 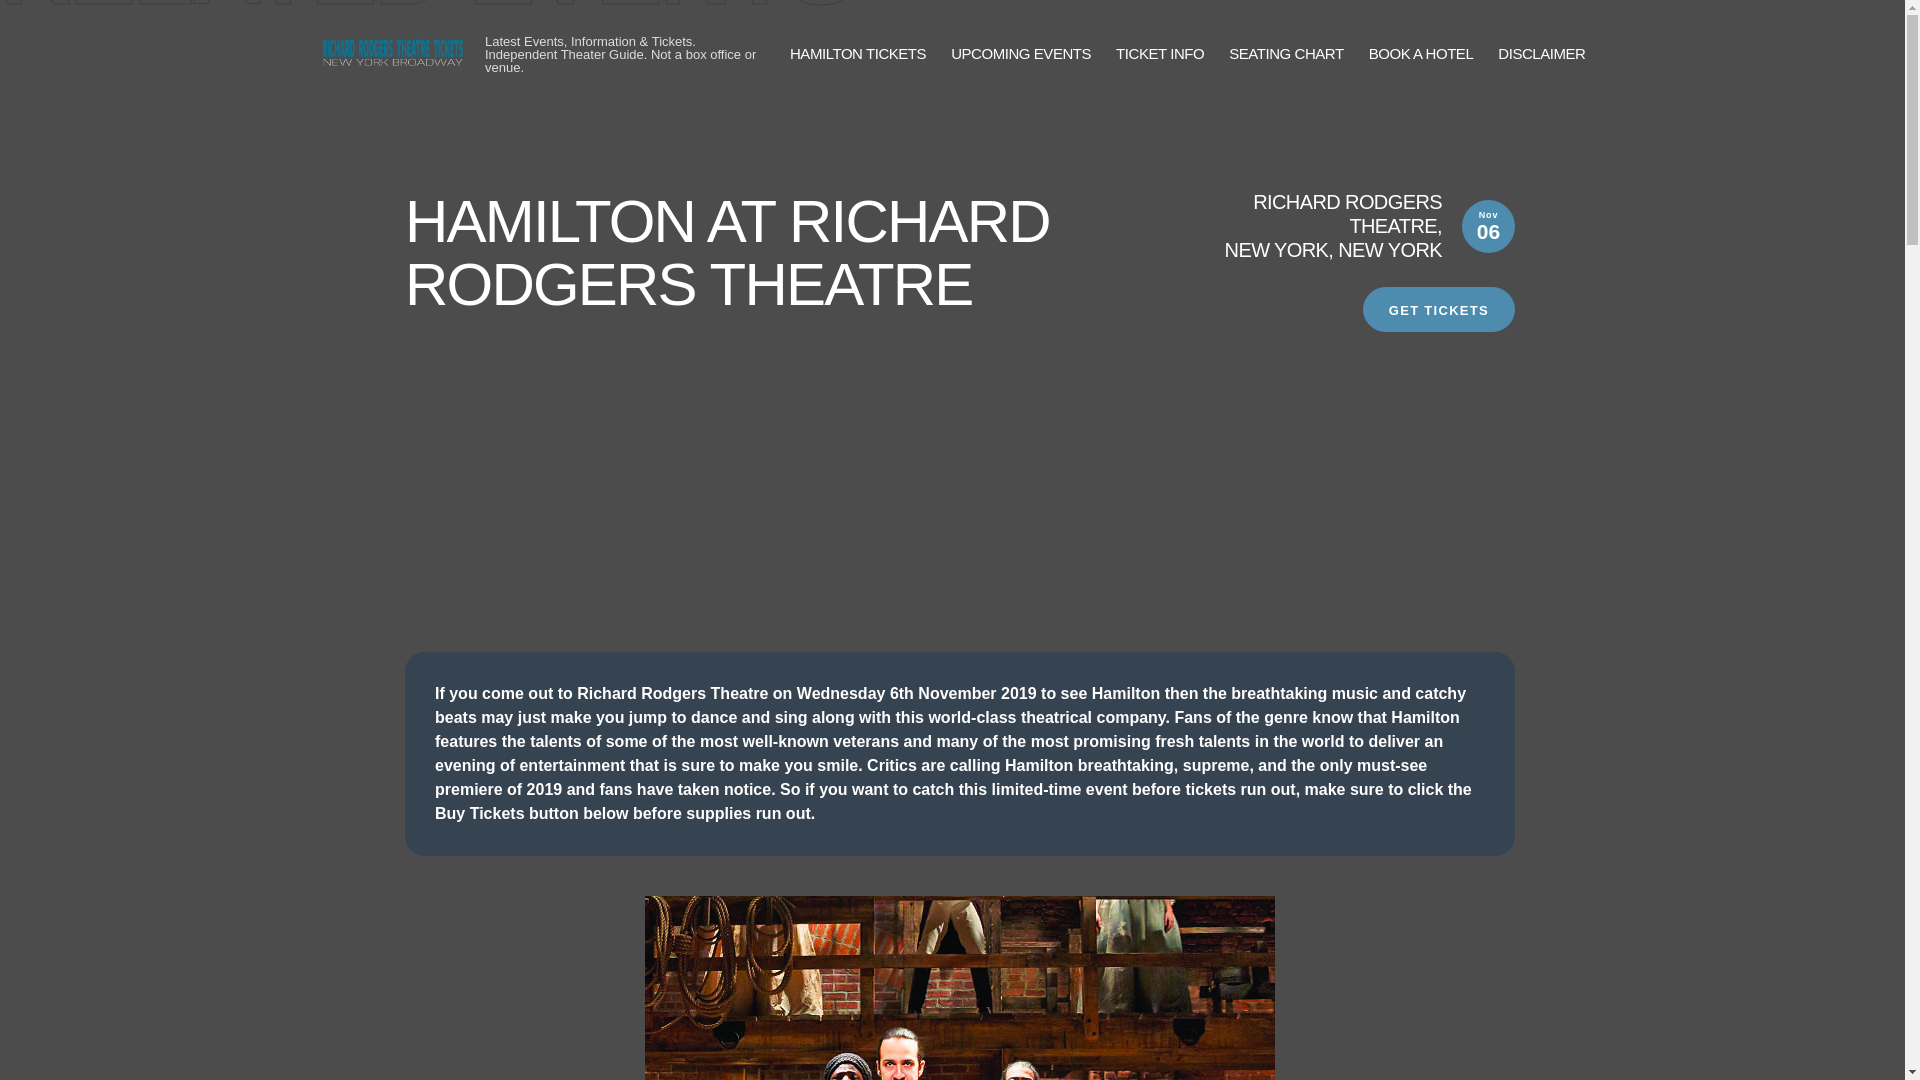 What do you see at coordinates (857, 54) in the screenshot?
I see `HAMILTON TICKETS` at bounding box center [857, 54].